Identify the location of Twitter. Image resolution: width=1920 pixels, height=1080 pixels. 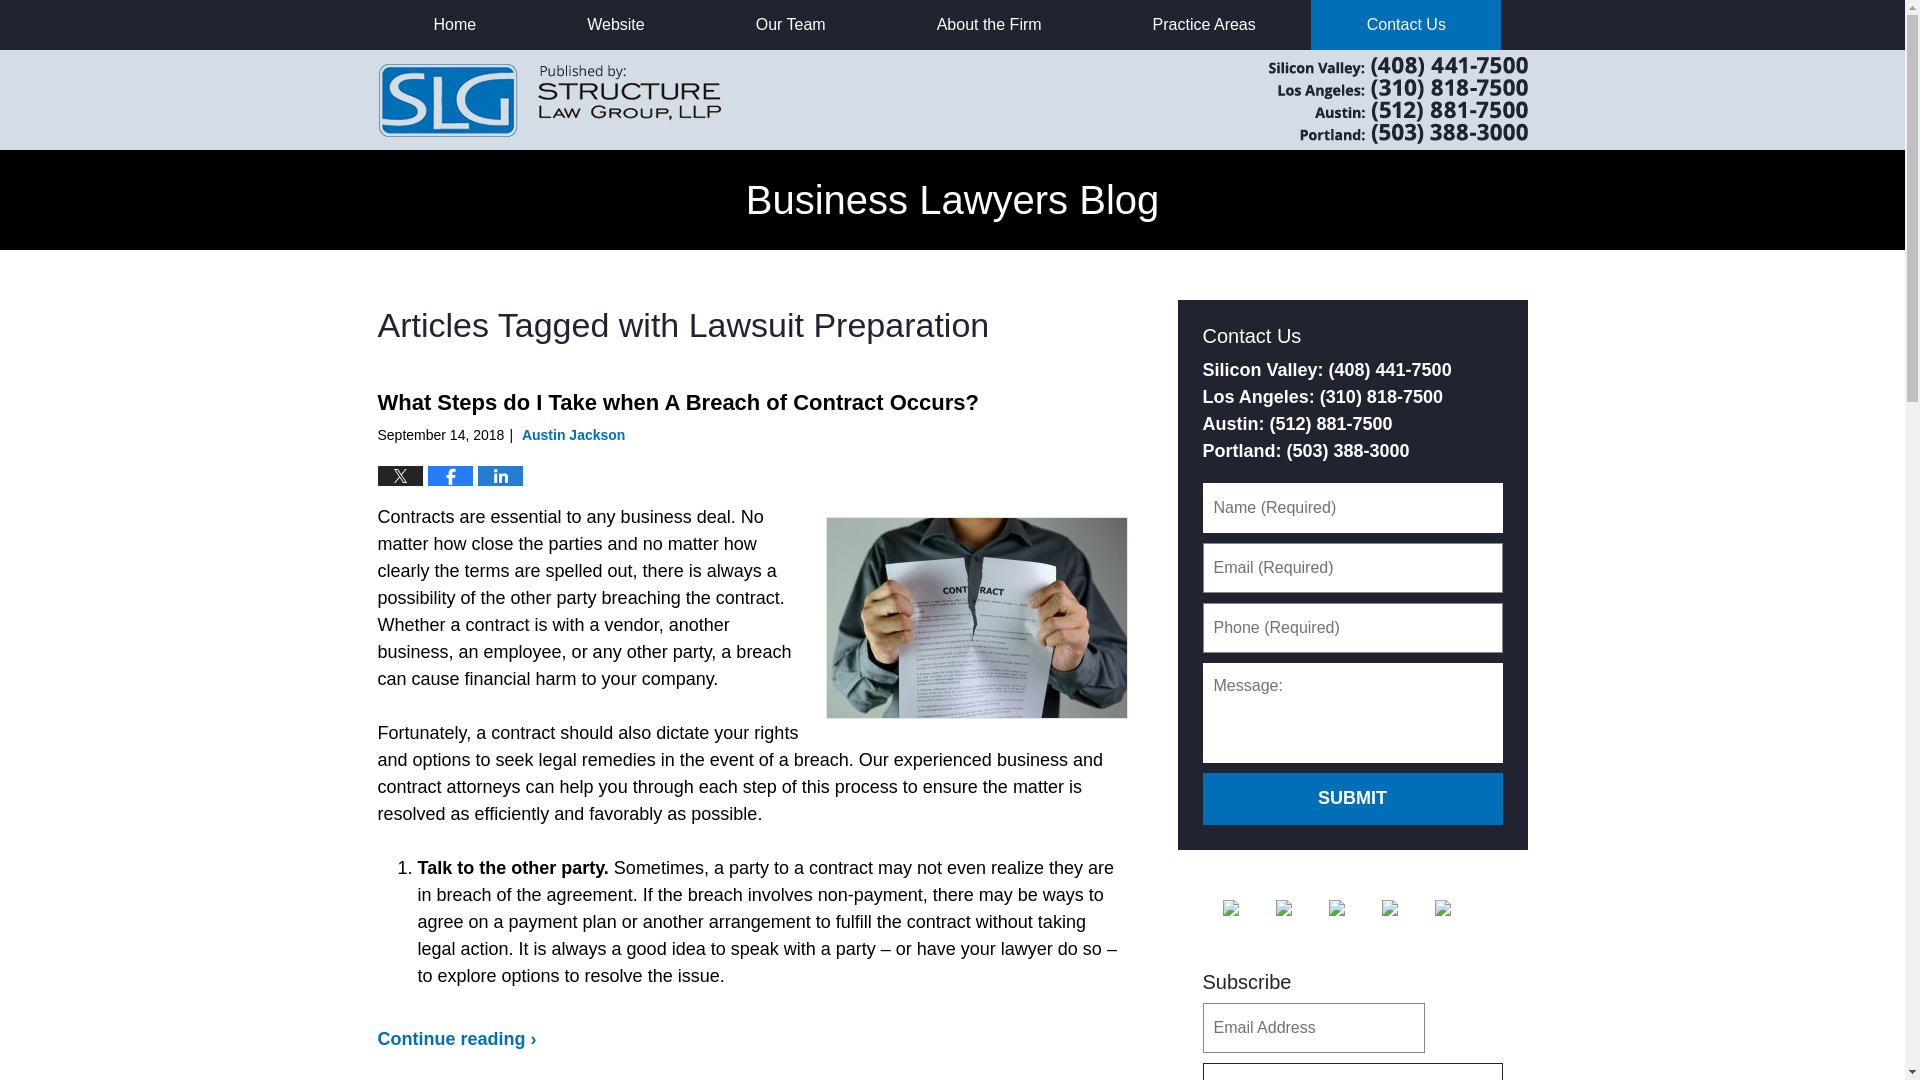
(1300, 907).